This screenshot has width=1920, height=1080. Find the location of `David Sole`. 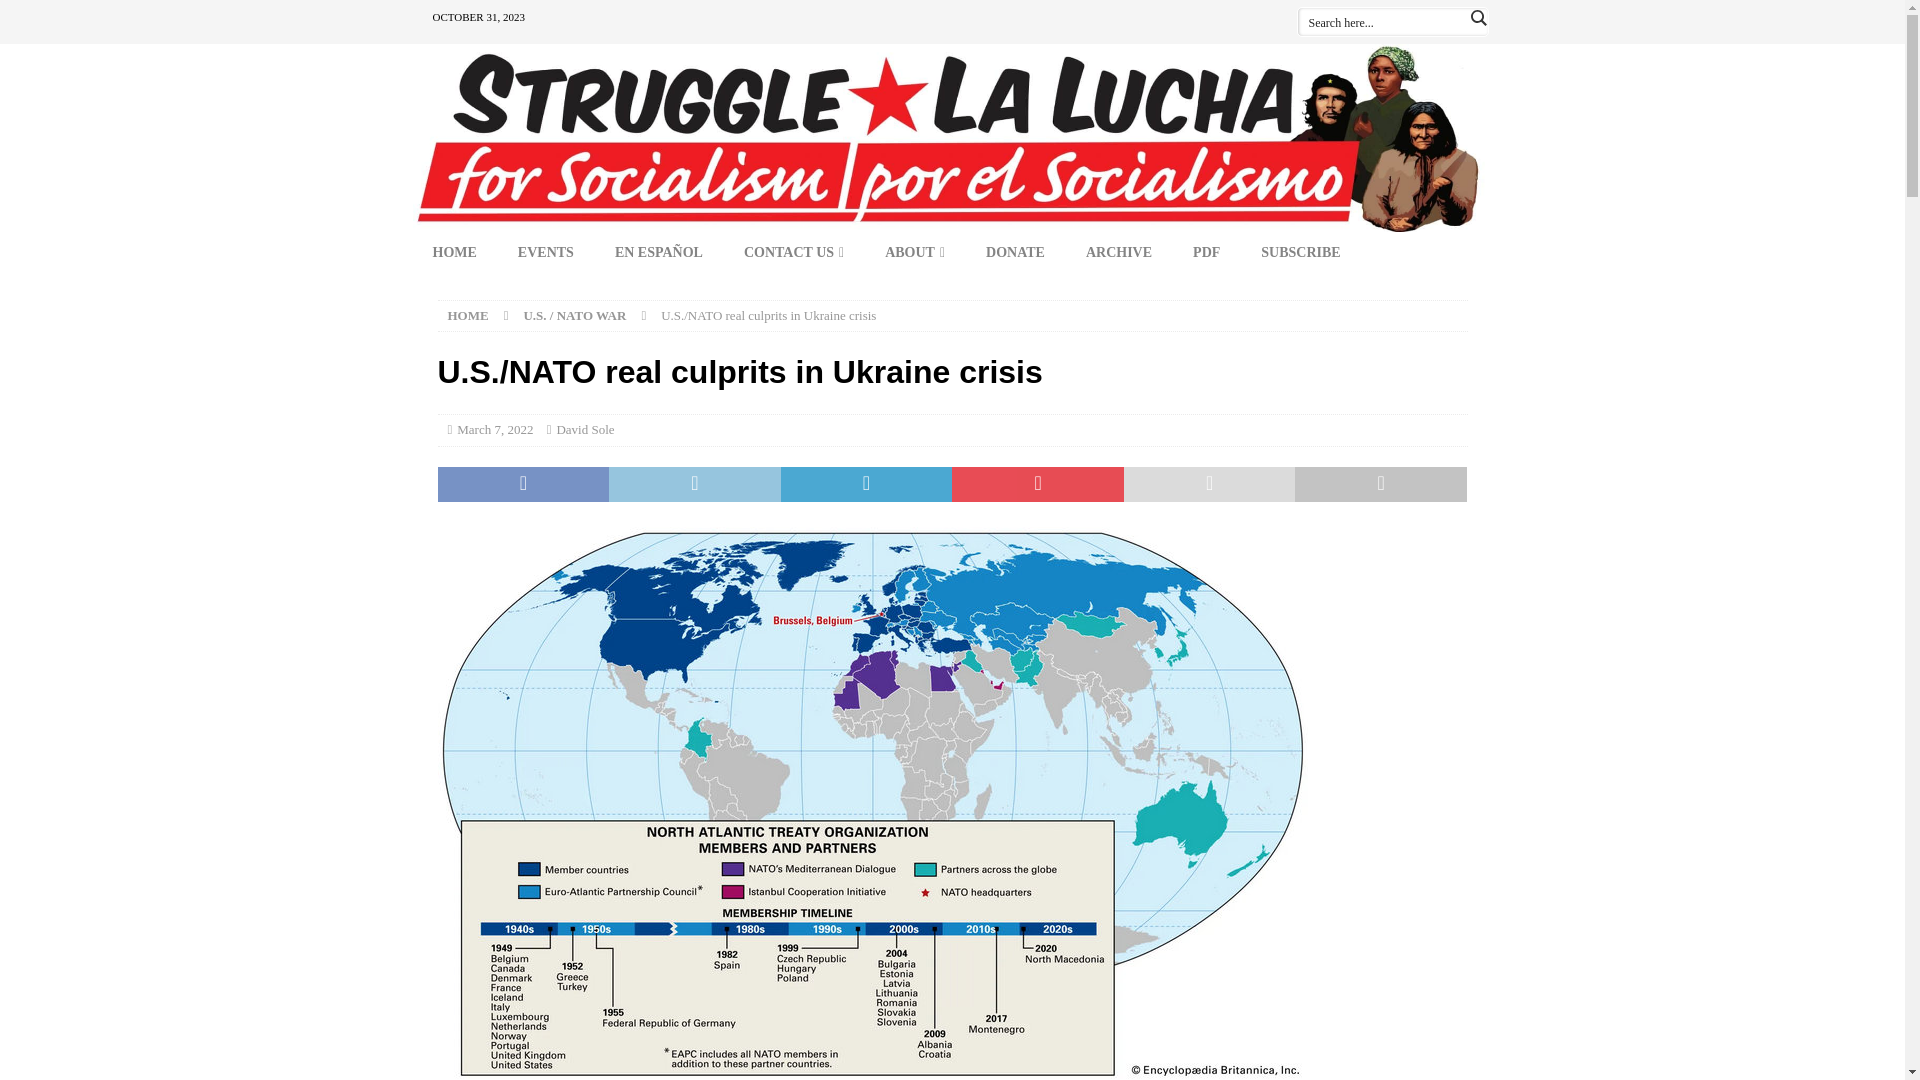

David Sole is located at coordinates (585, 430).